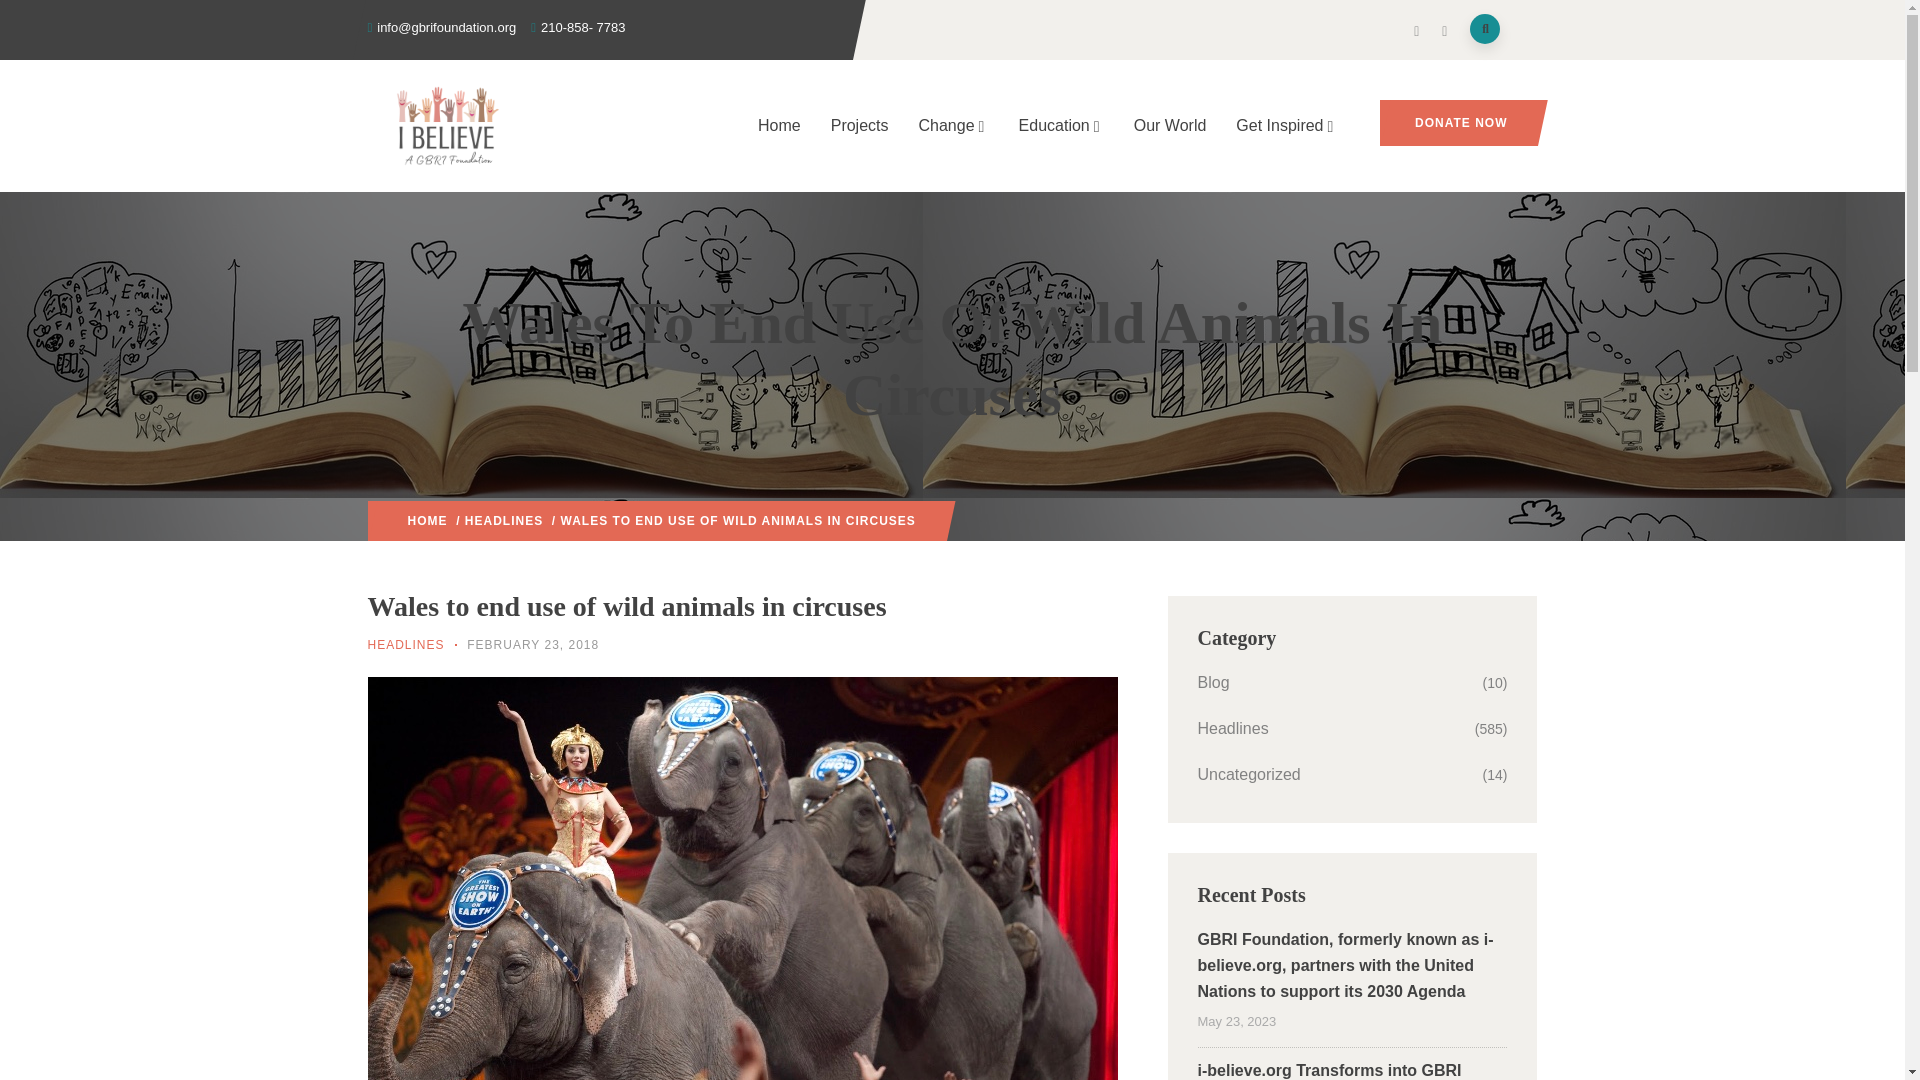 Image resolution: width=1920 pixels, height=1080 pixels. Describe the element at coordinates (780, 126) in the screenshot. I see `Home` at that location.